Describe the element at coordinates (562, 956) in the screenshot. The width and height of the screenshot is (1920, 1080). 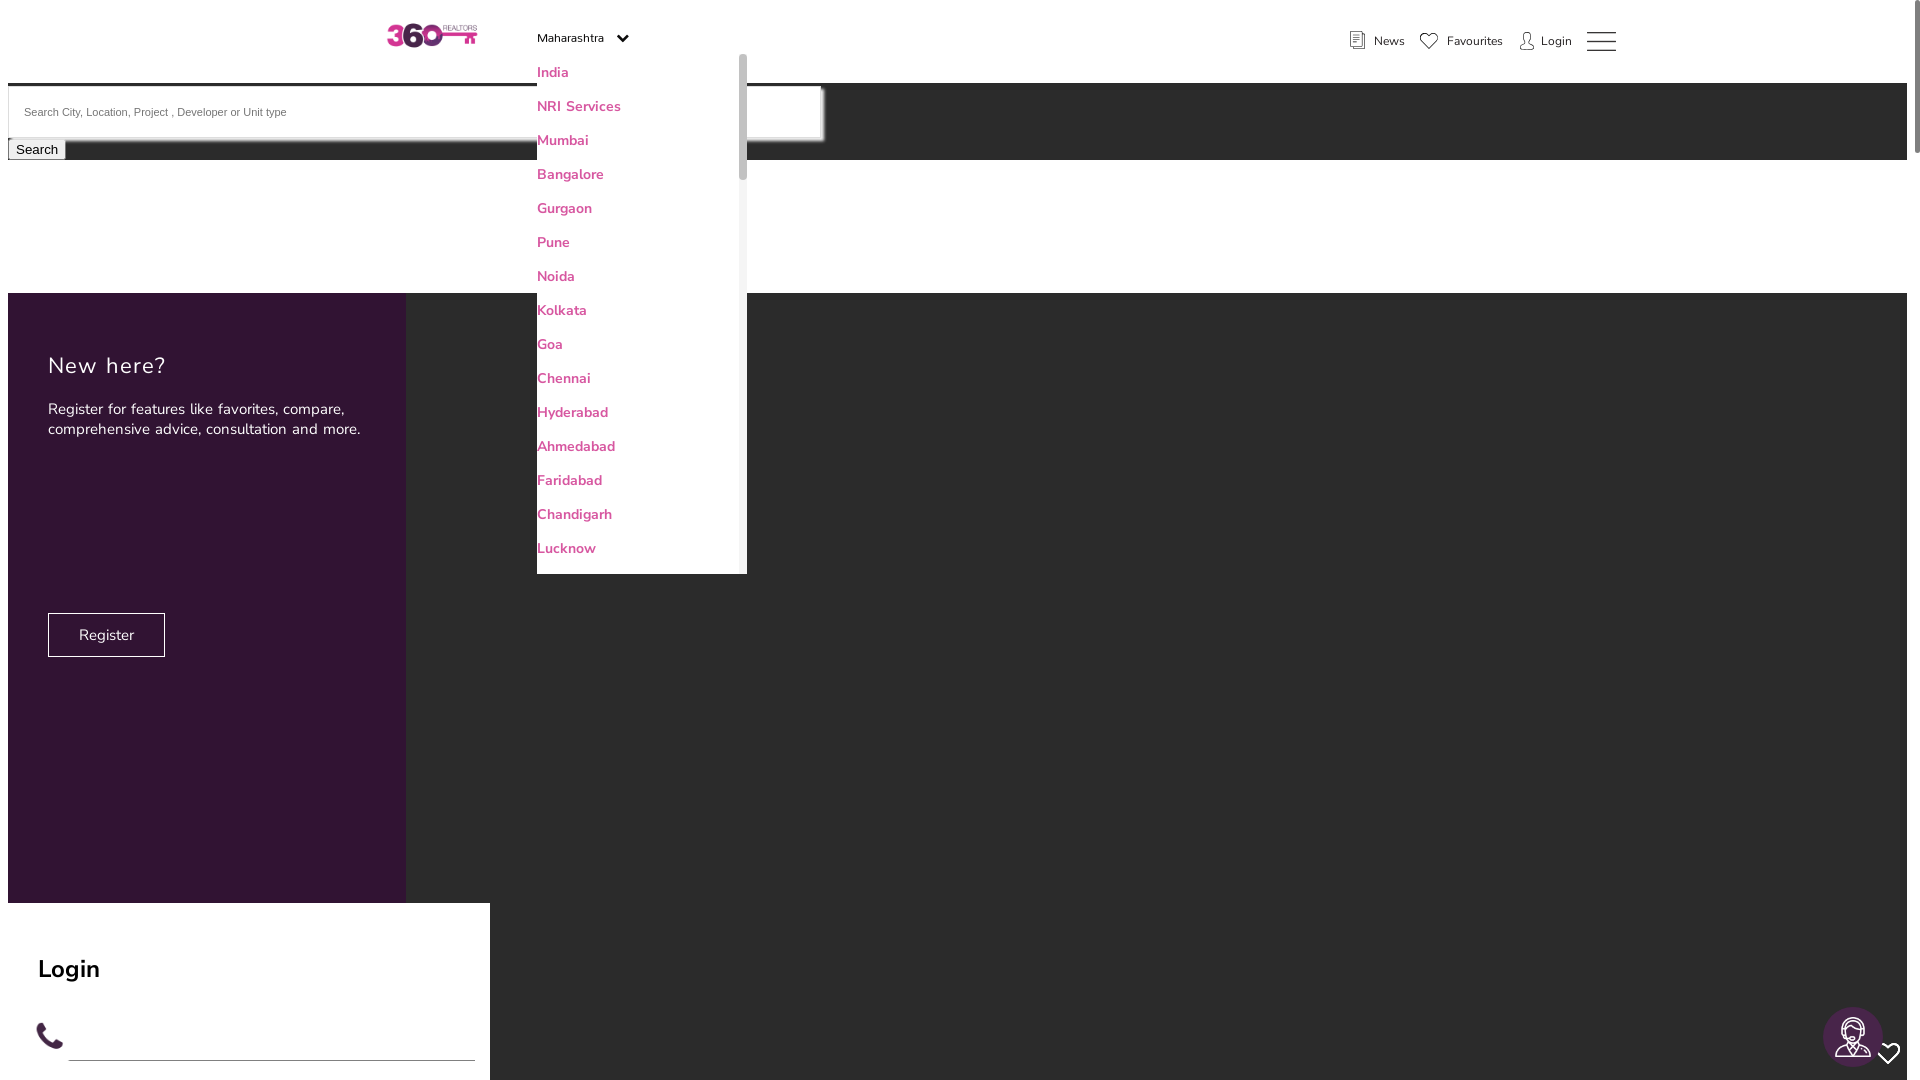
I see `Panipat` at that location.